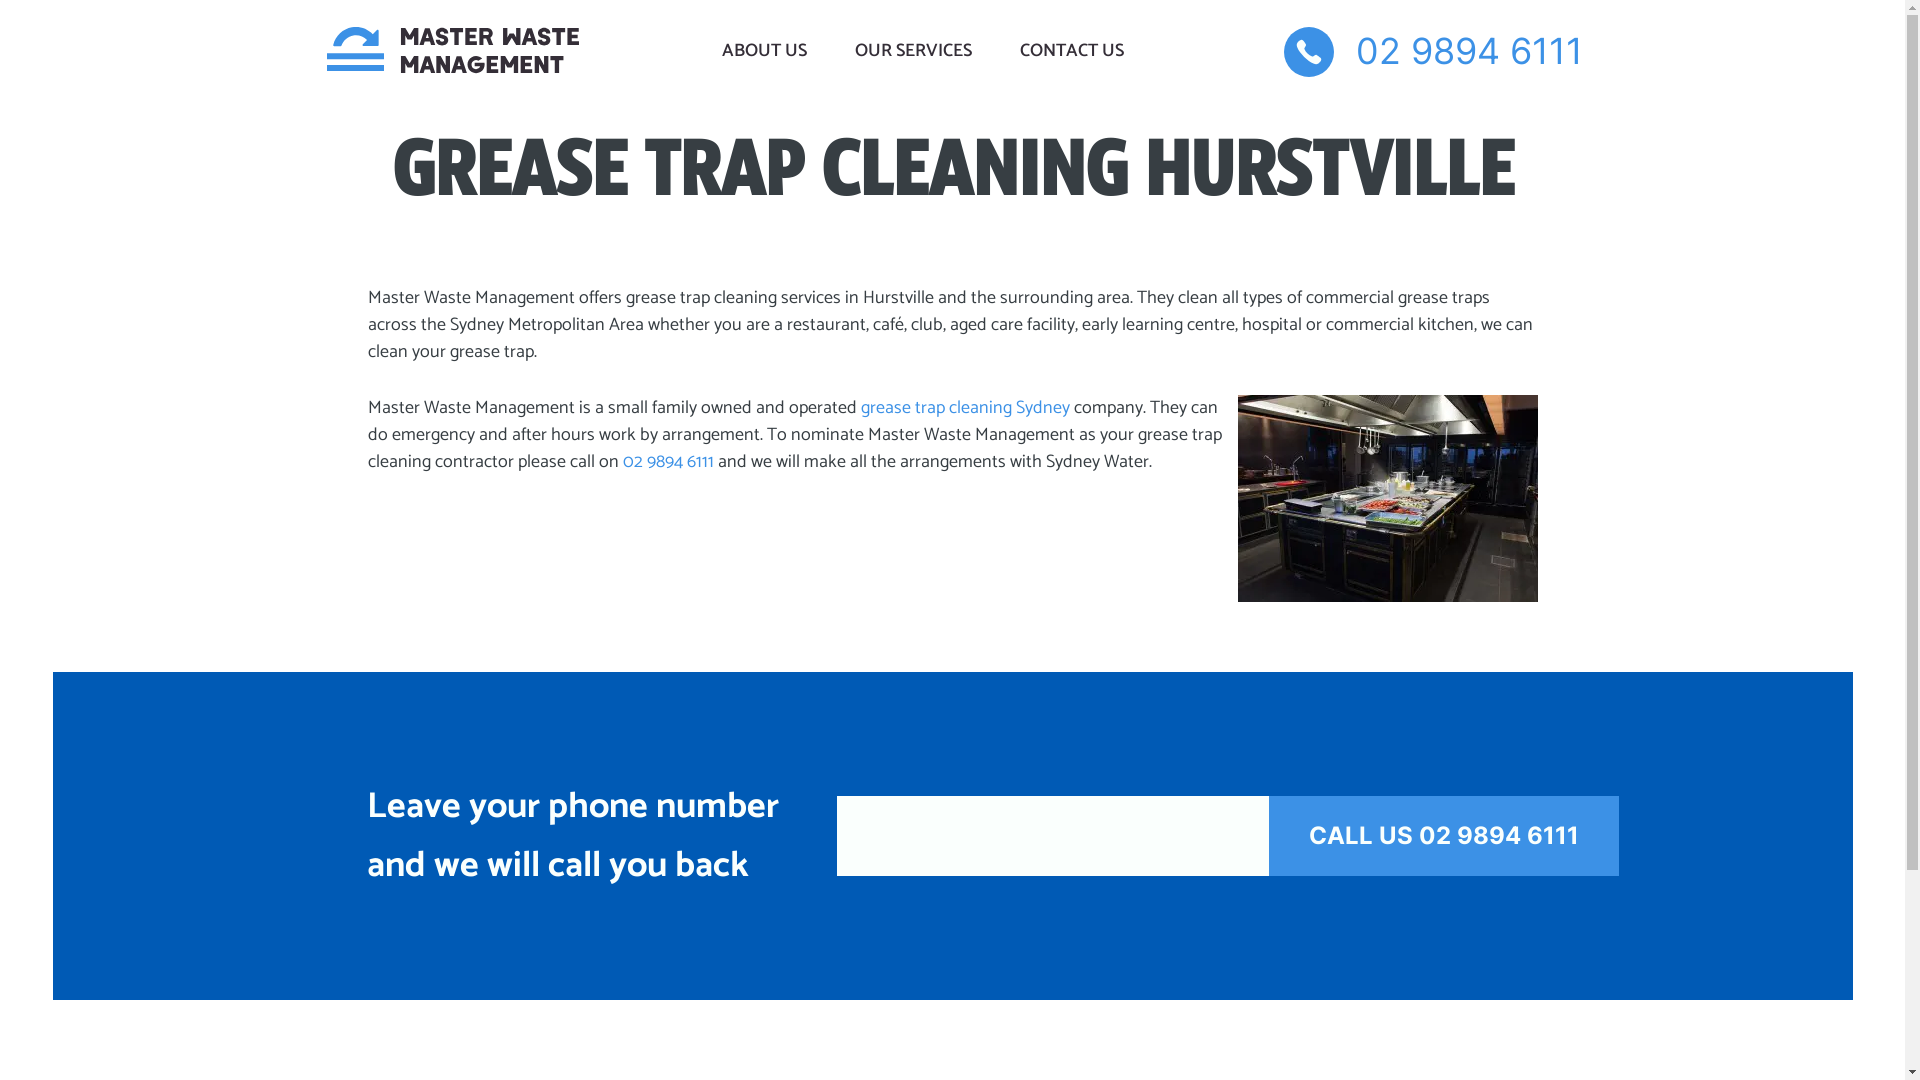  Describe the element at coordinates (1434, 51) in the screenshot. I see `02 9894 6111` at that location.